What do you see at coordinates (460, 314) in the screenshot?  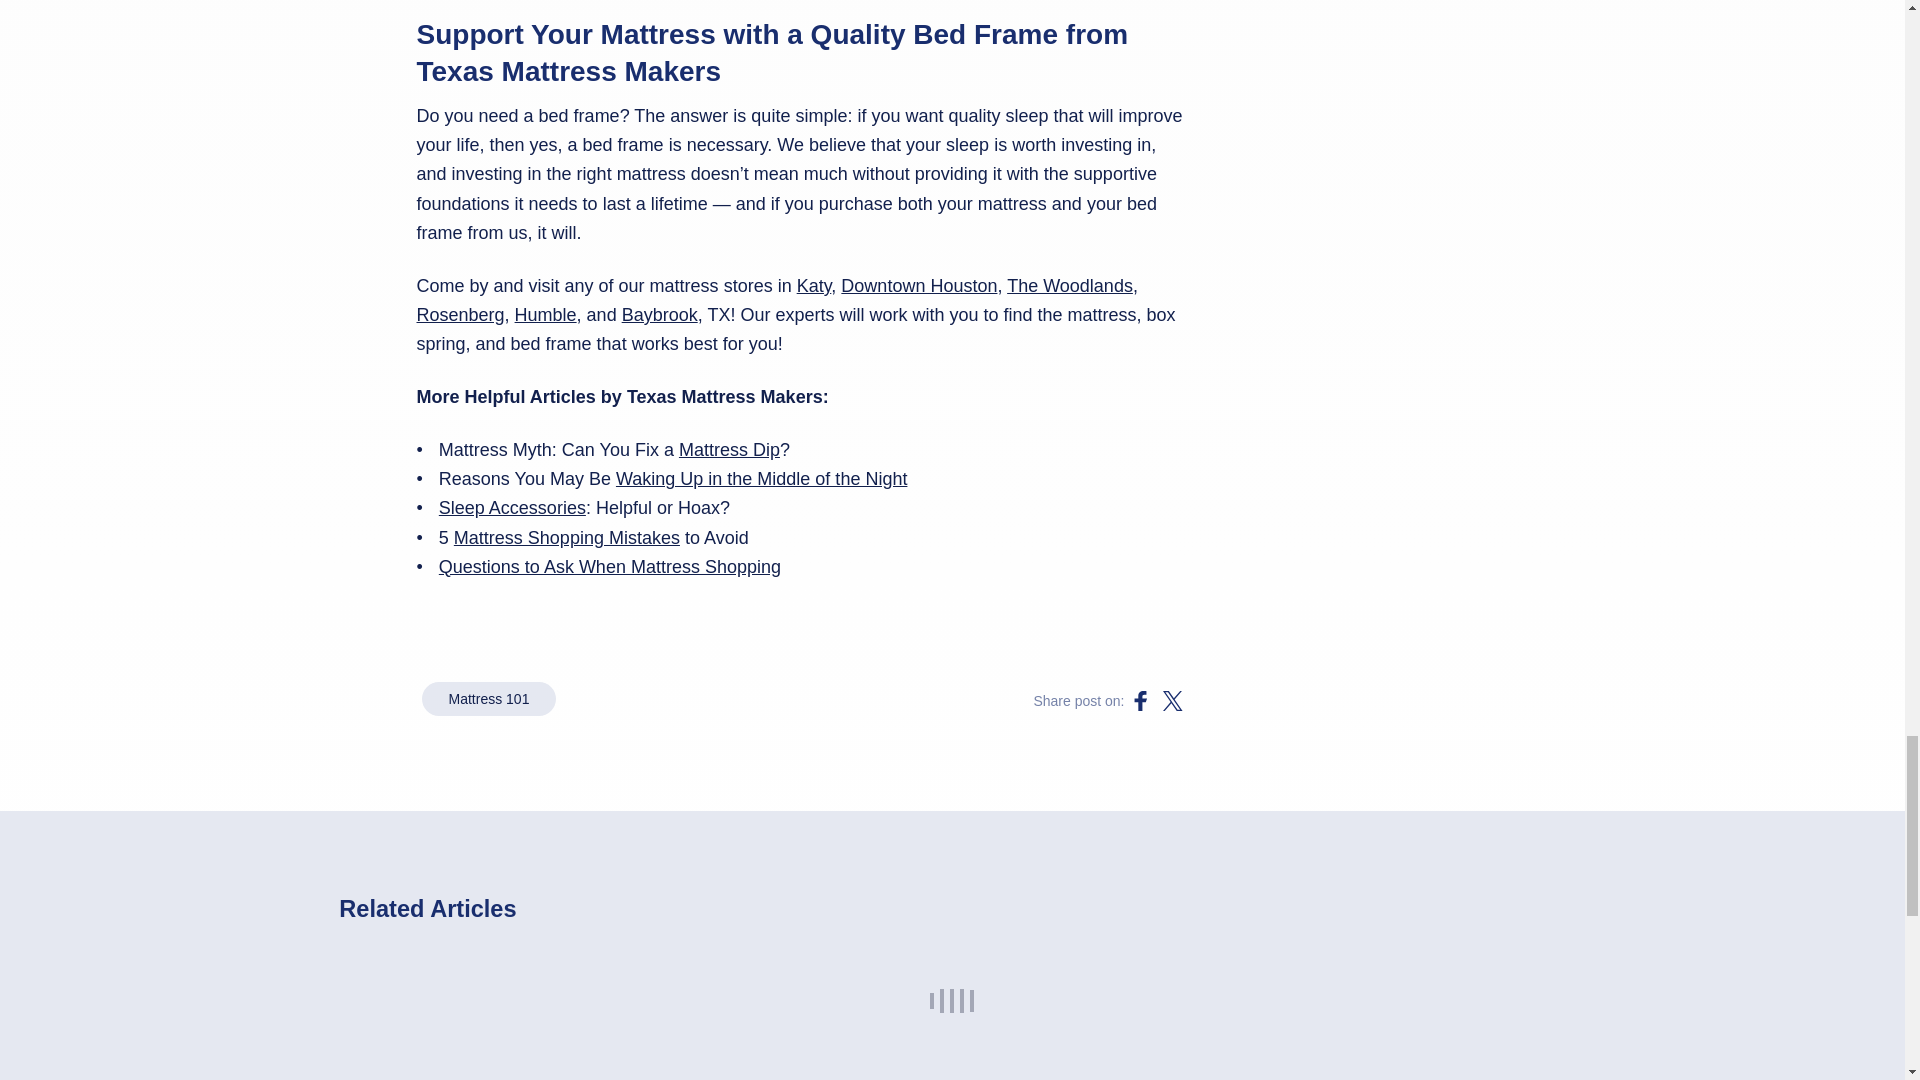 I see `Rosenberg` at bounding box center [460, 314].